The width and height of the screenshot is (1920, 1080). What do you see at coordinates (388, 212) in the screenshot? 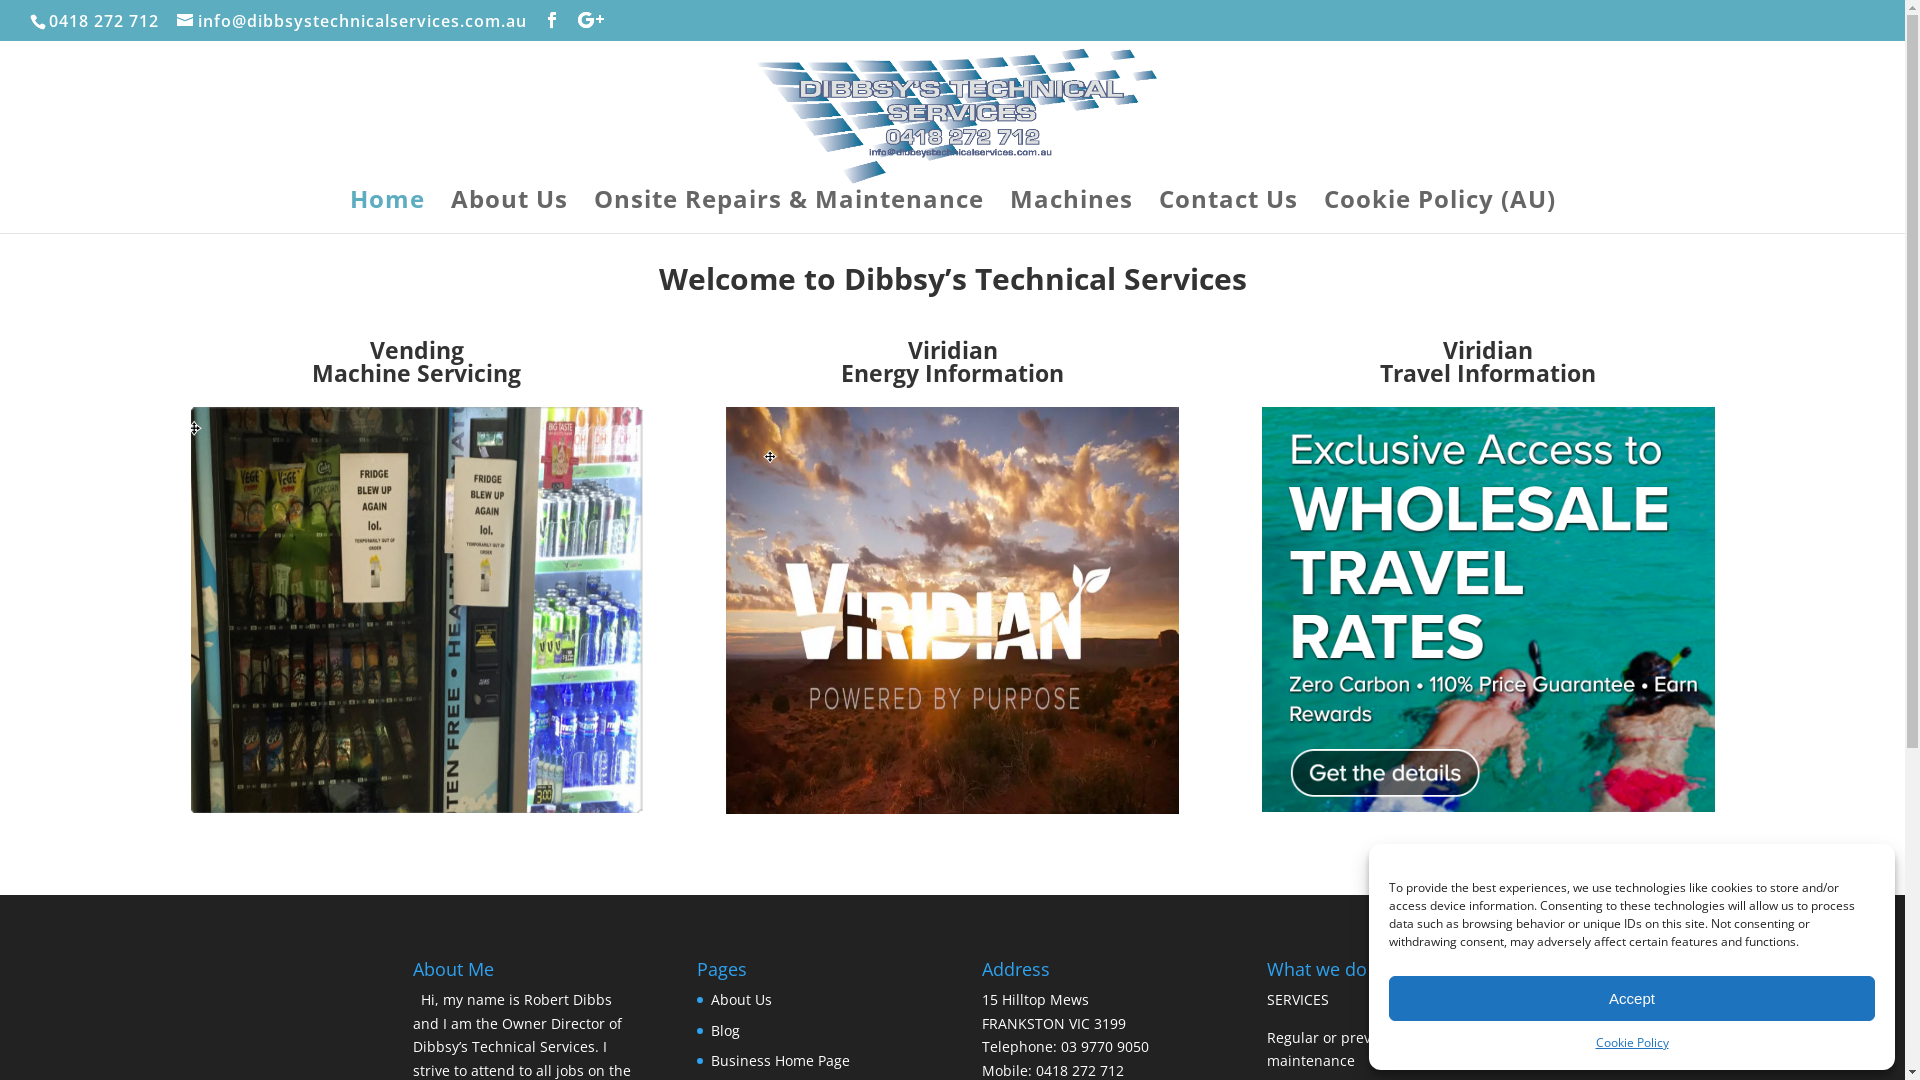
I see `Home` at bounding box center [388, 212].